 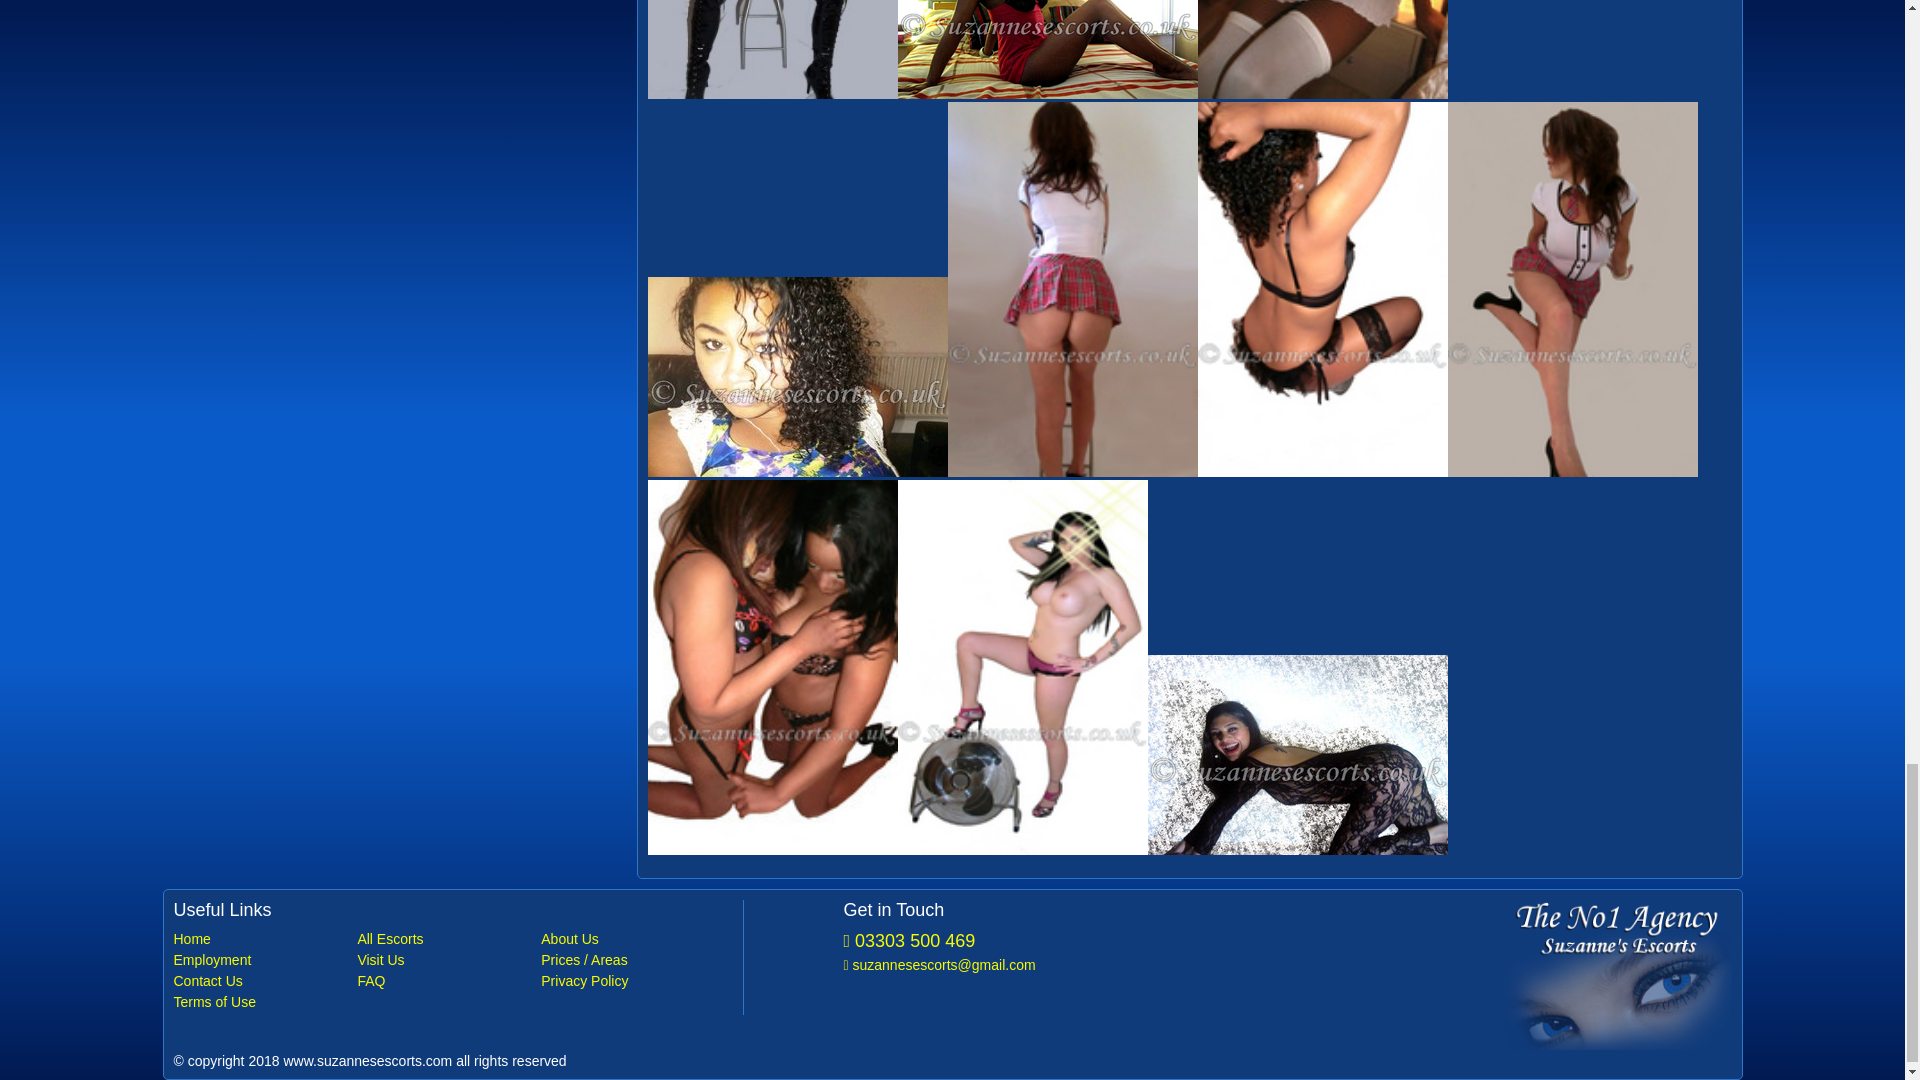 What do you see at coordinates (631, 938) in the screenshot?
I see `About Us` at bounding box center [631, 938].